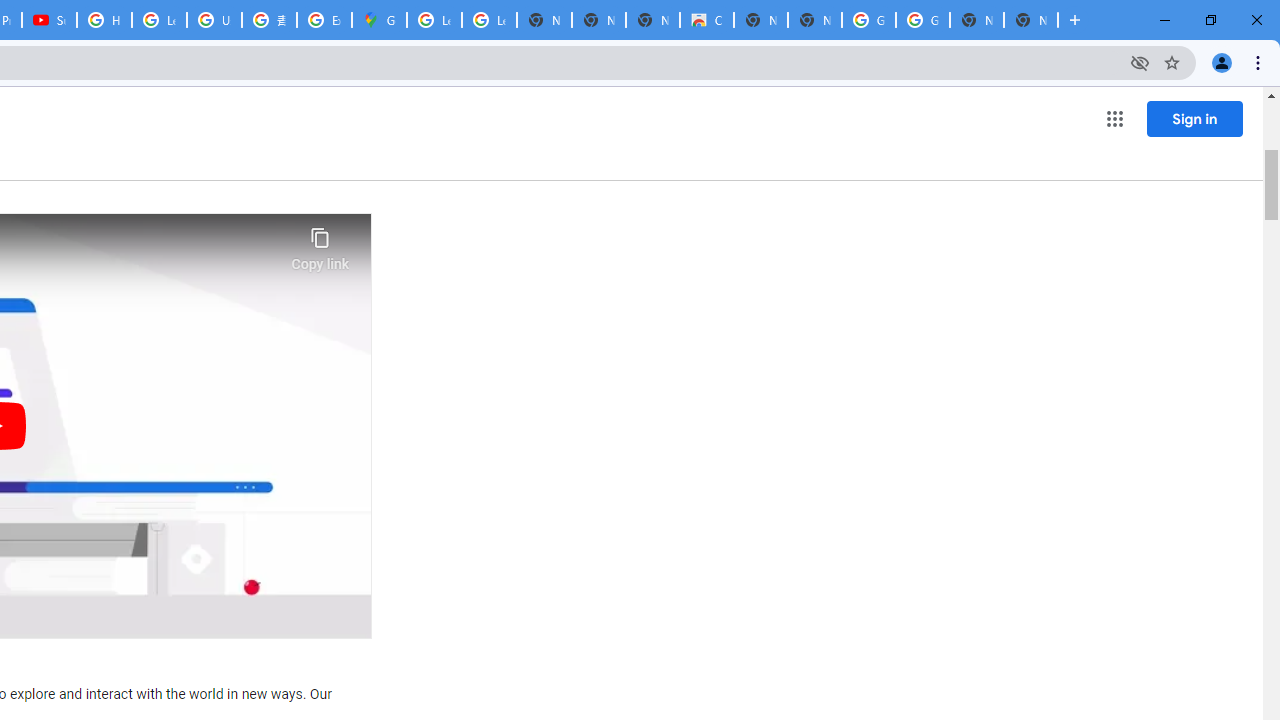  I want to click on Google Maps, so click(380, 20).